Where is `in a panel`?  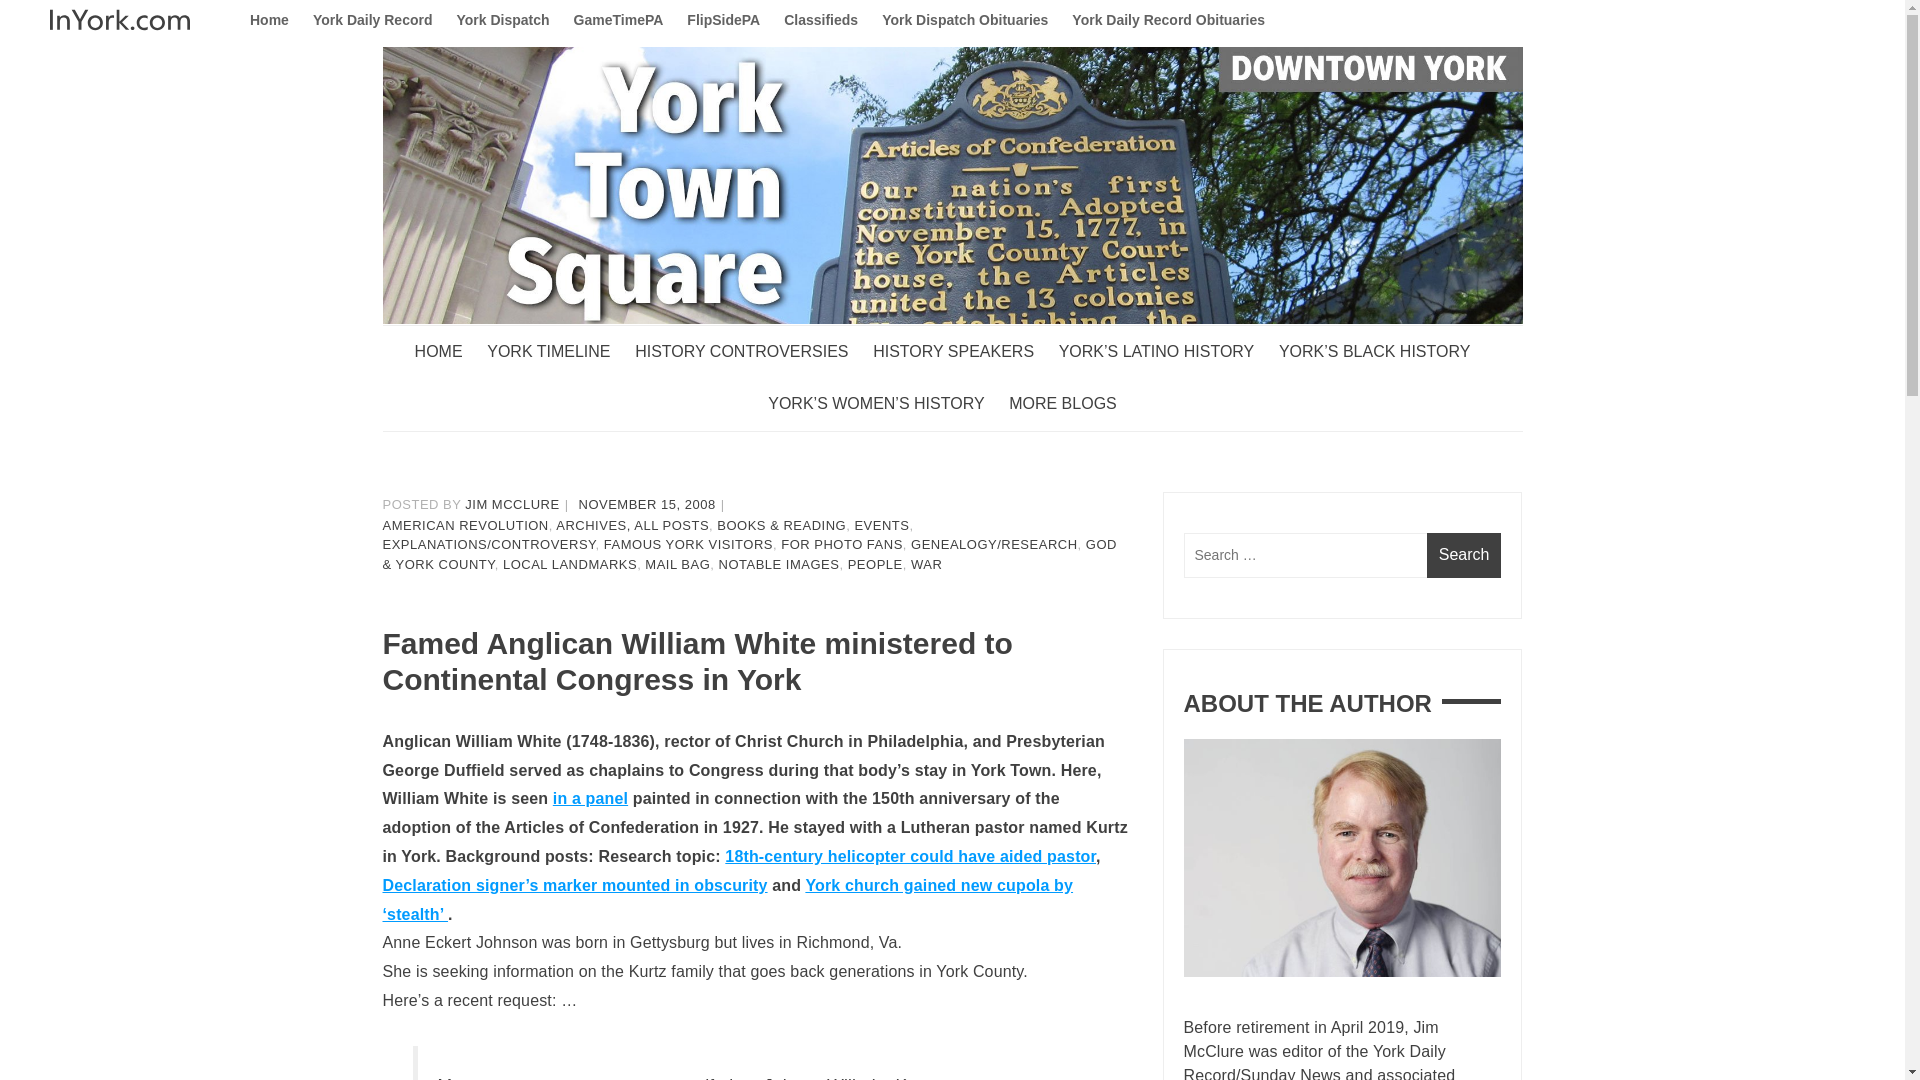 in a panel is located at coordinates (590, 798).